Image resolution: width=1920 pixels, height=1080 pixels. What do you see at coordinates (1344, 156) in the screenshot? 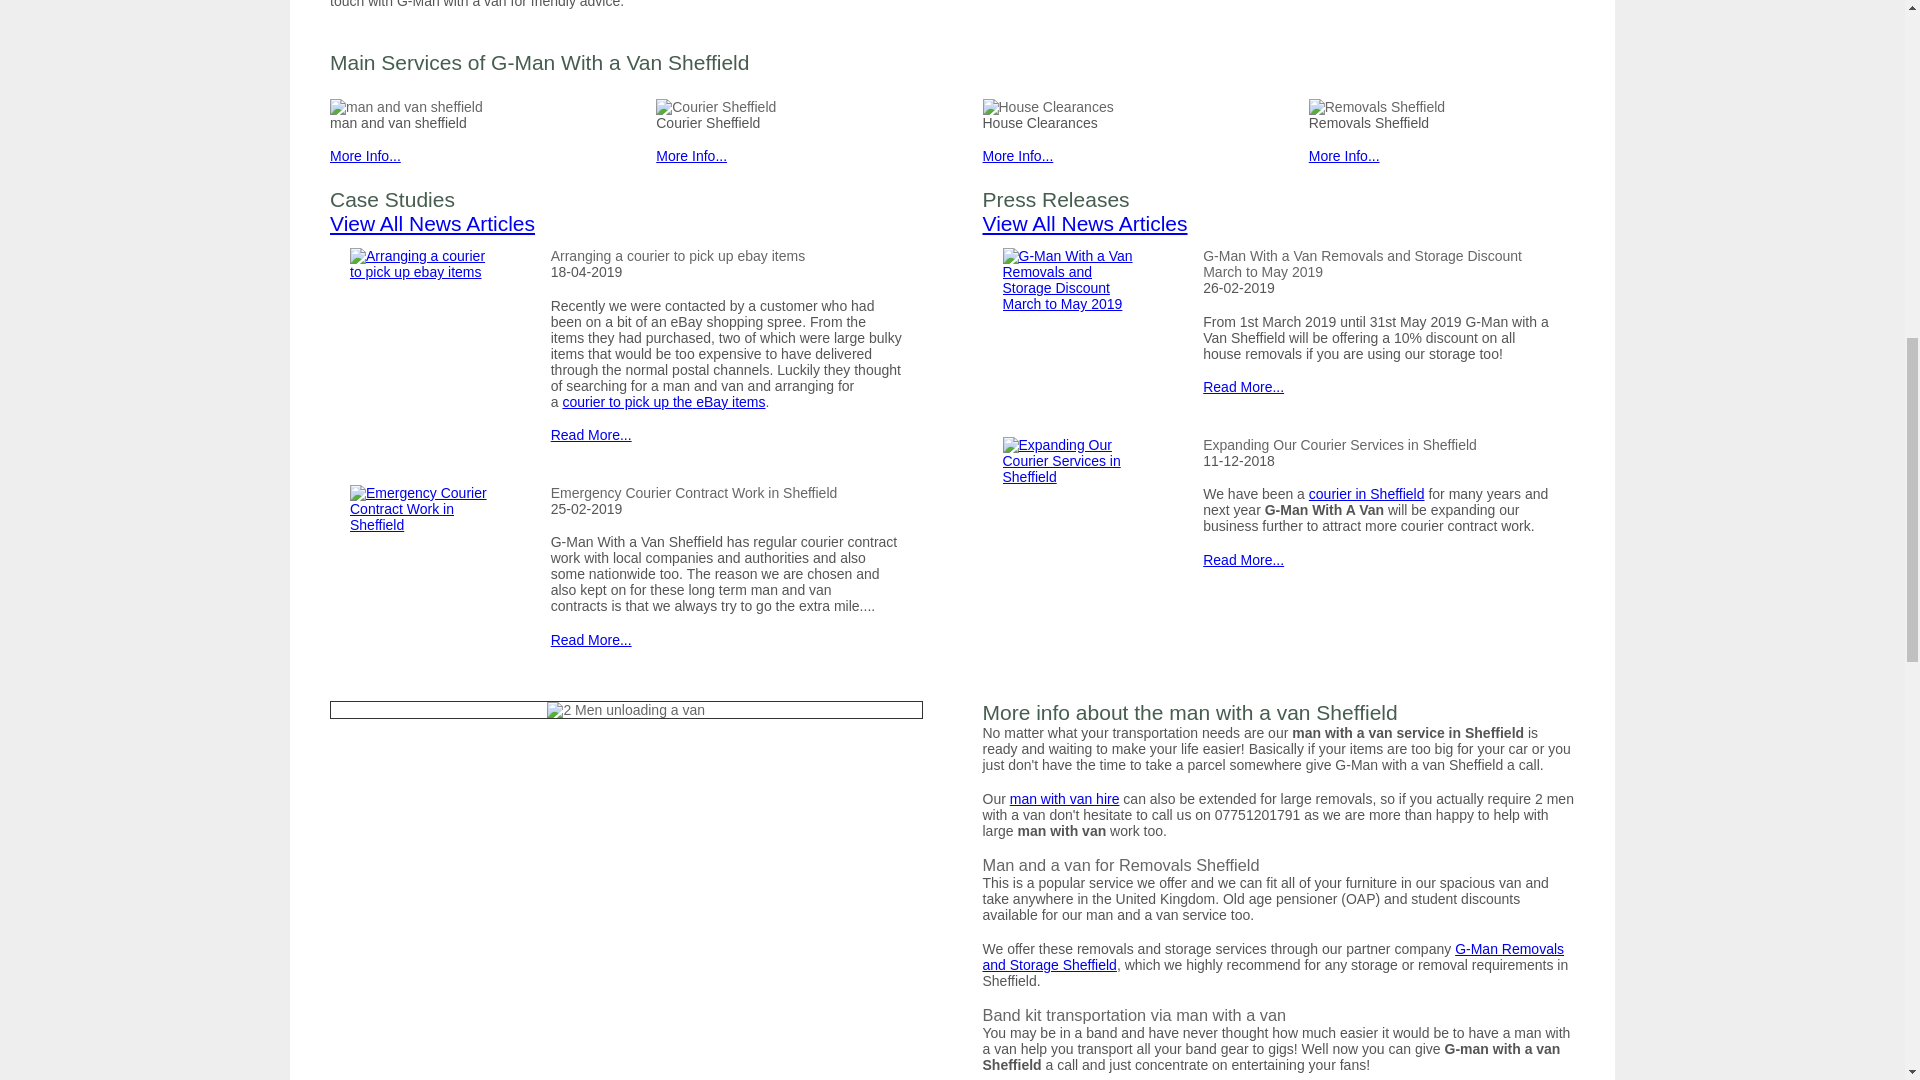
I see `More Info...` at bounding box center [1344, 156].